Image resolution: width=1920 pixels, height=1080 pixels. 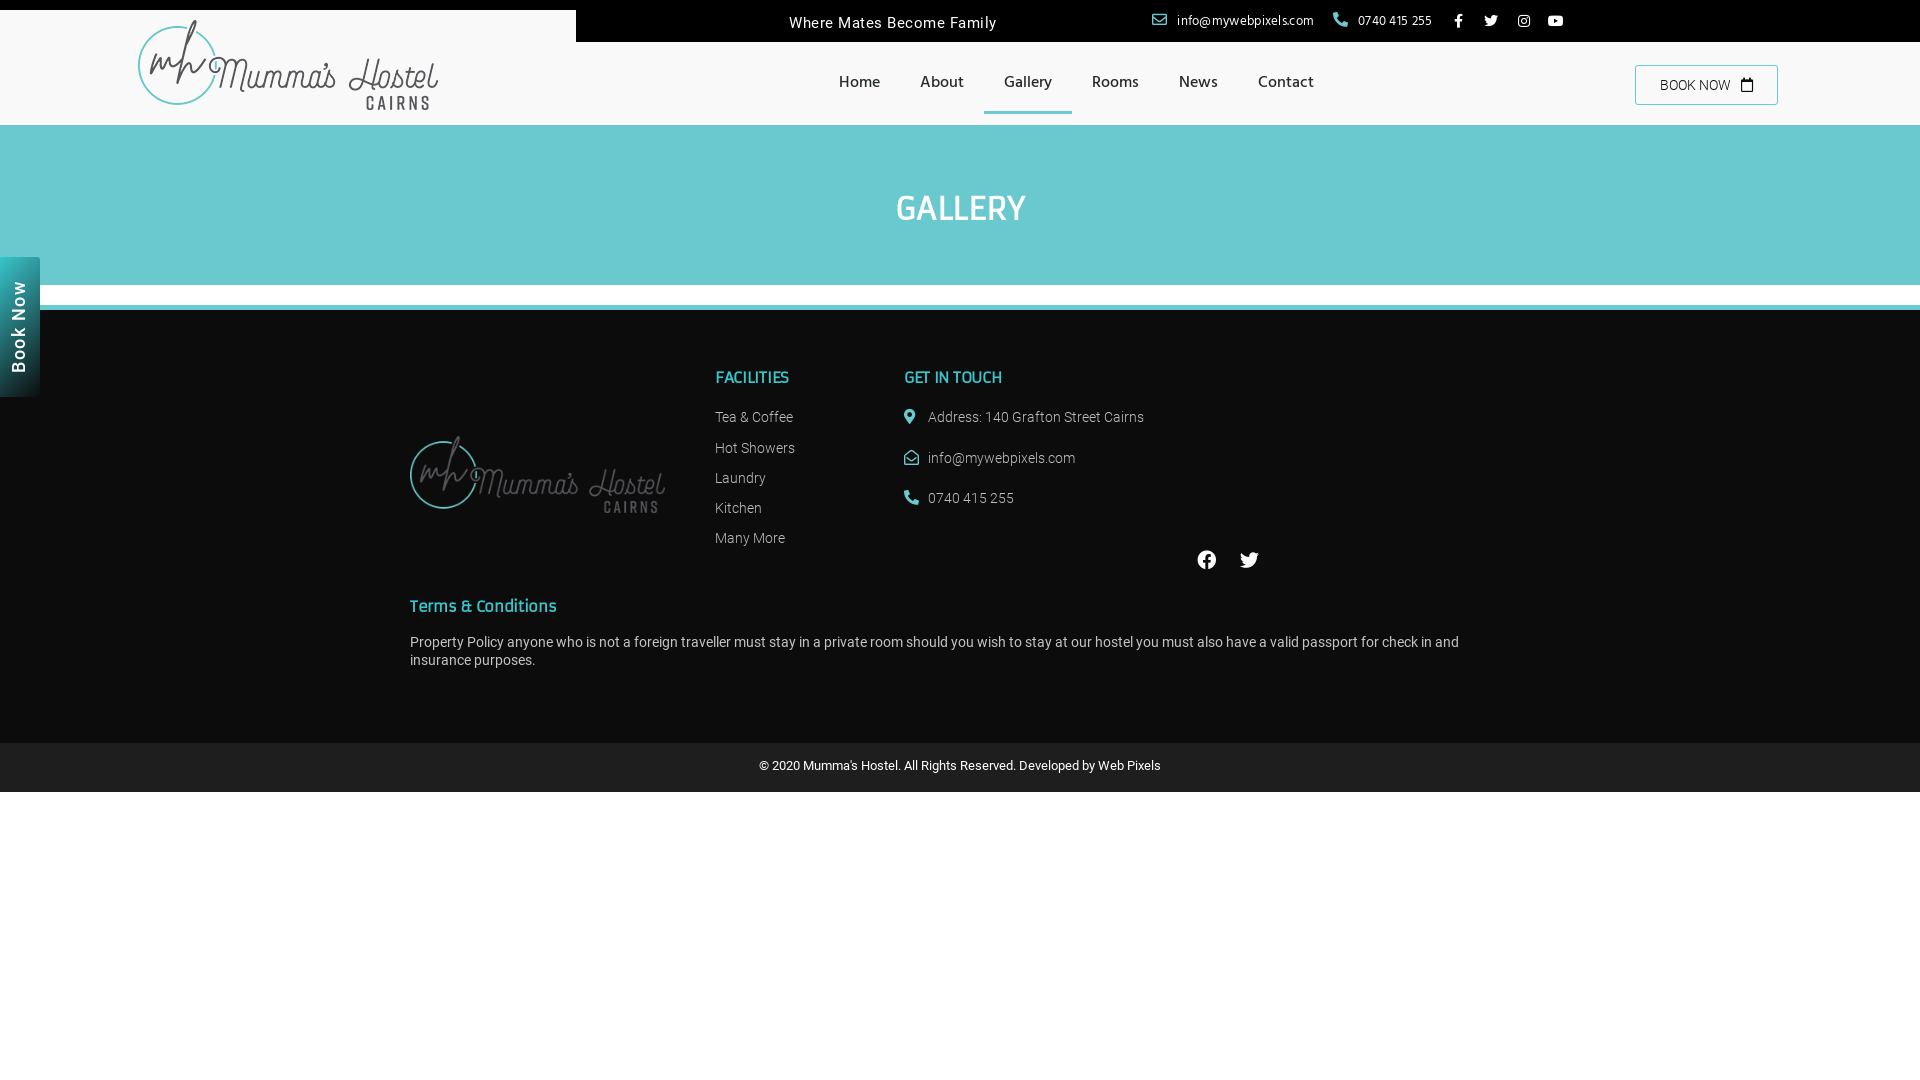 I want to click on BOOK NOW, so click(x=1706, y=85).